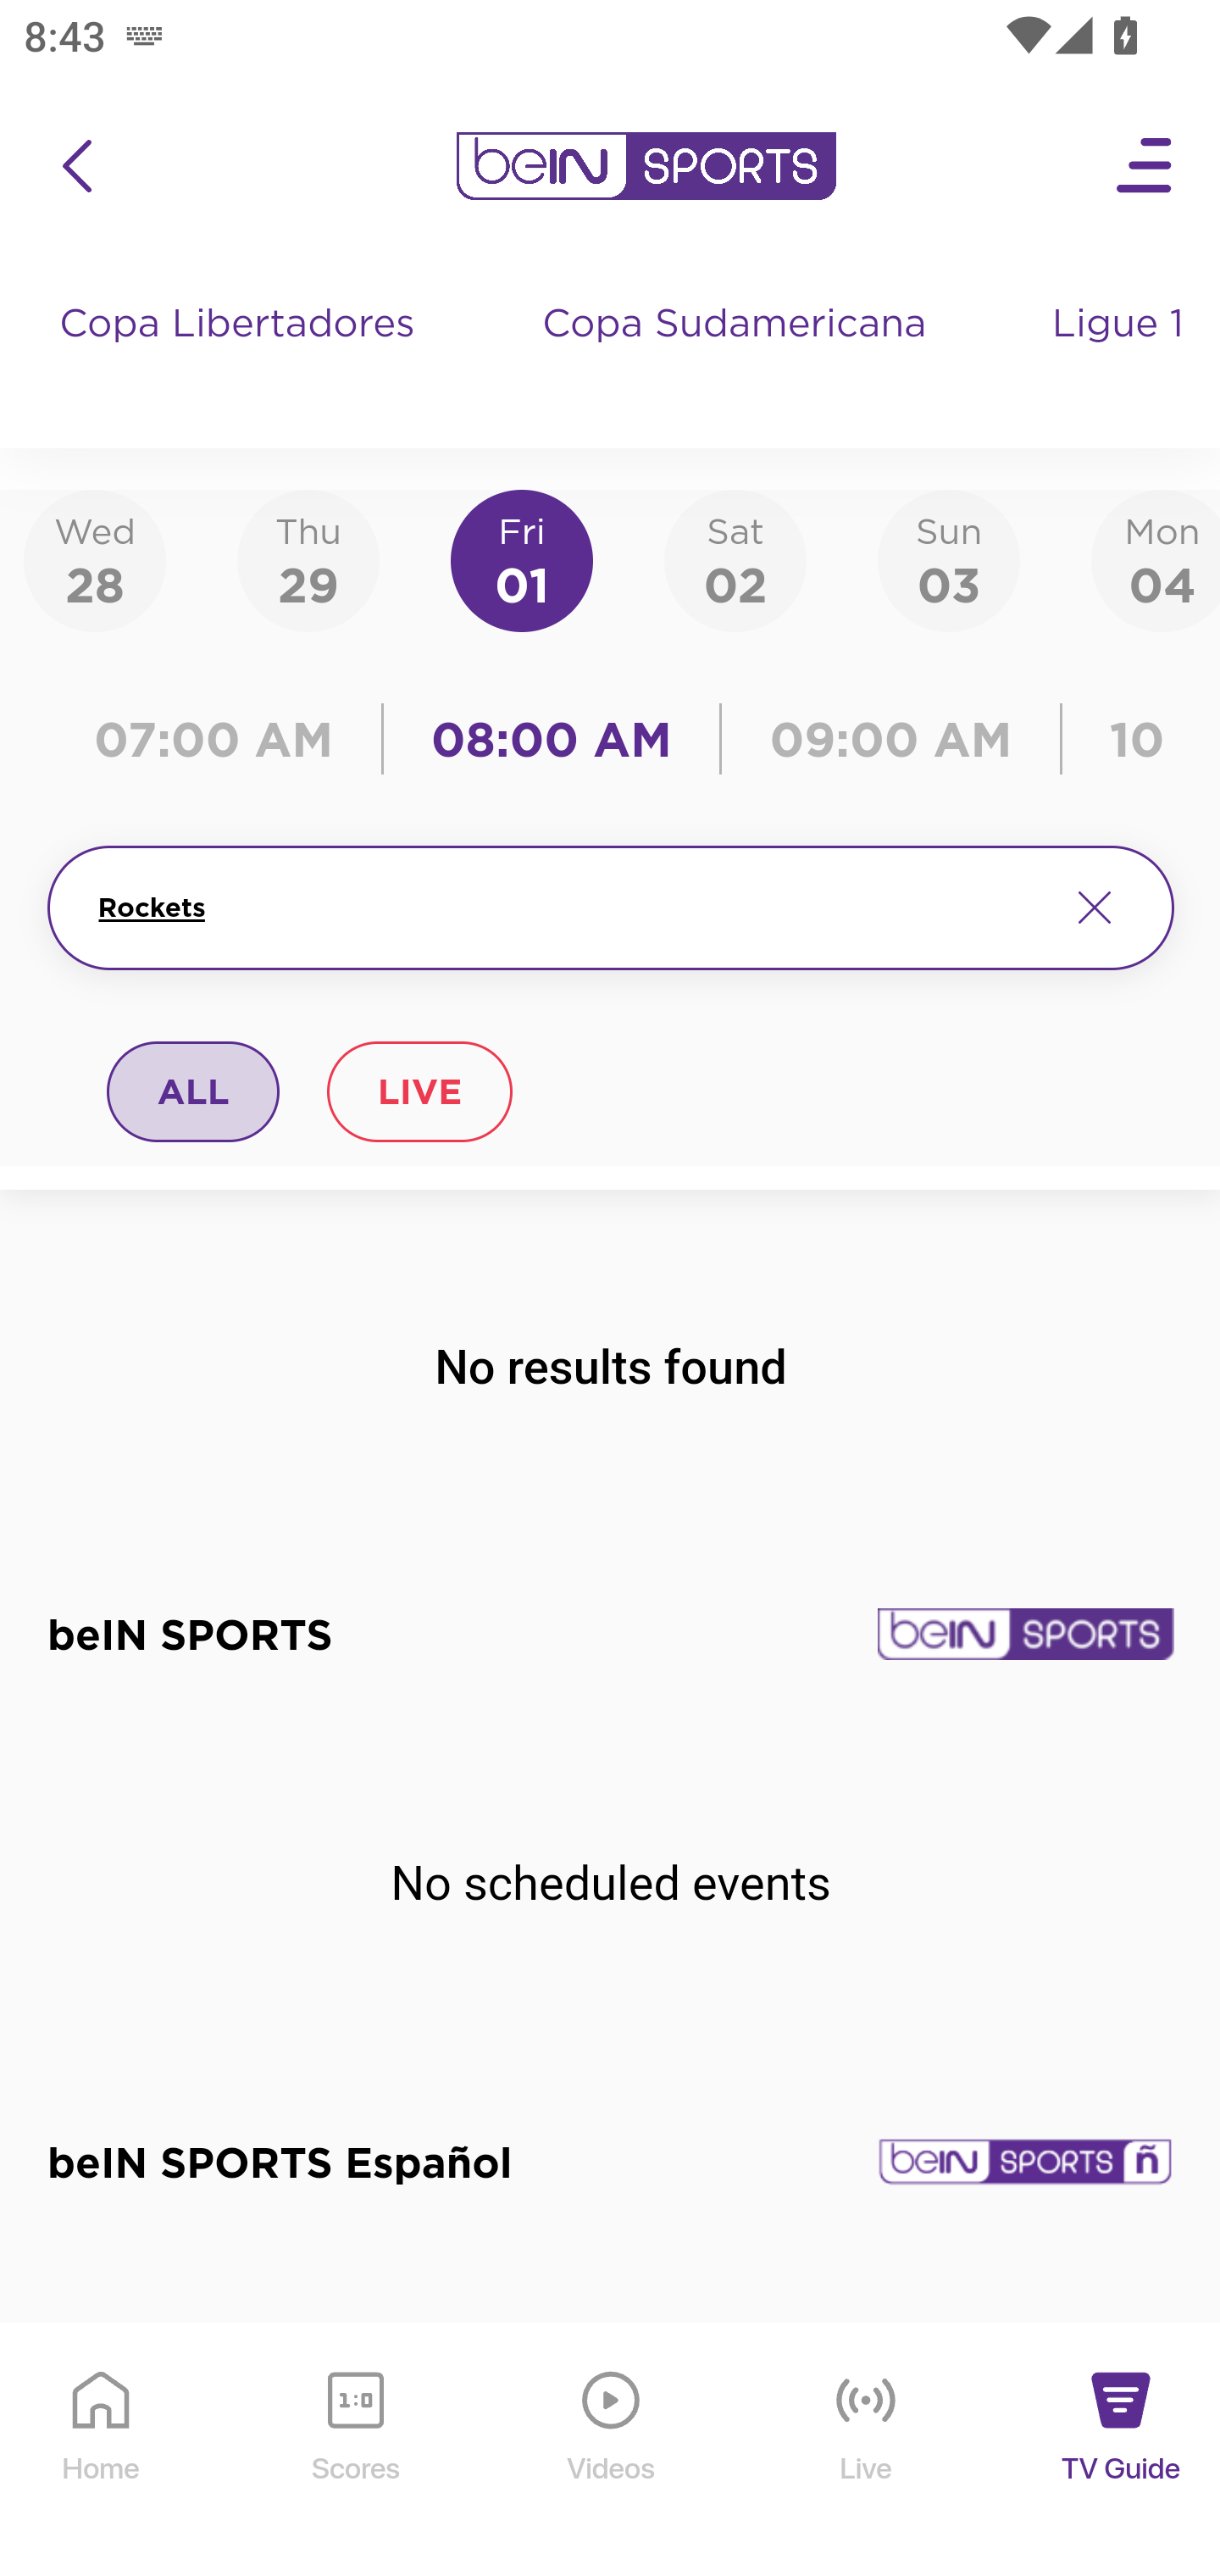  Describe the element at coordinates (646, 166) in the screenshot. I see `en-us?platform=mobile_android bein logo` at that location.